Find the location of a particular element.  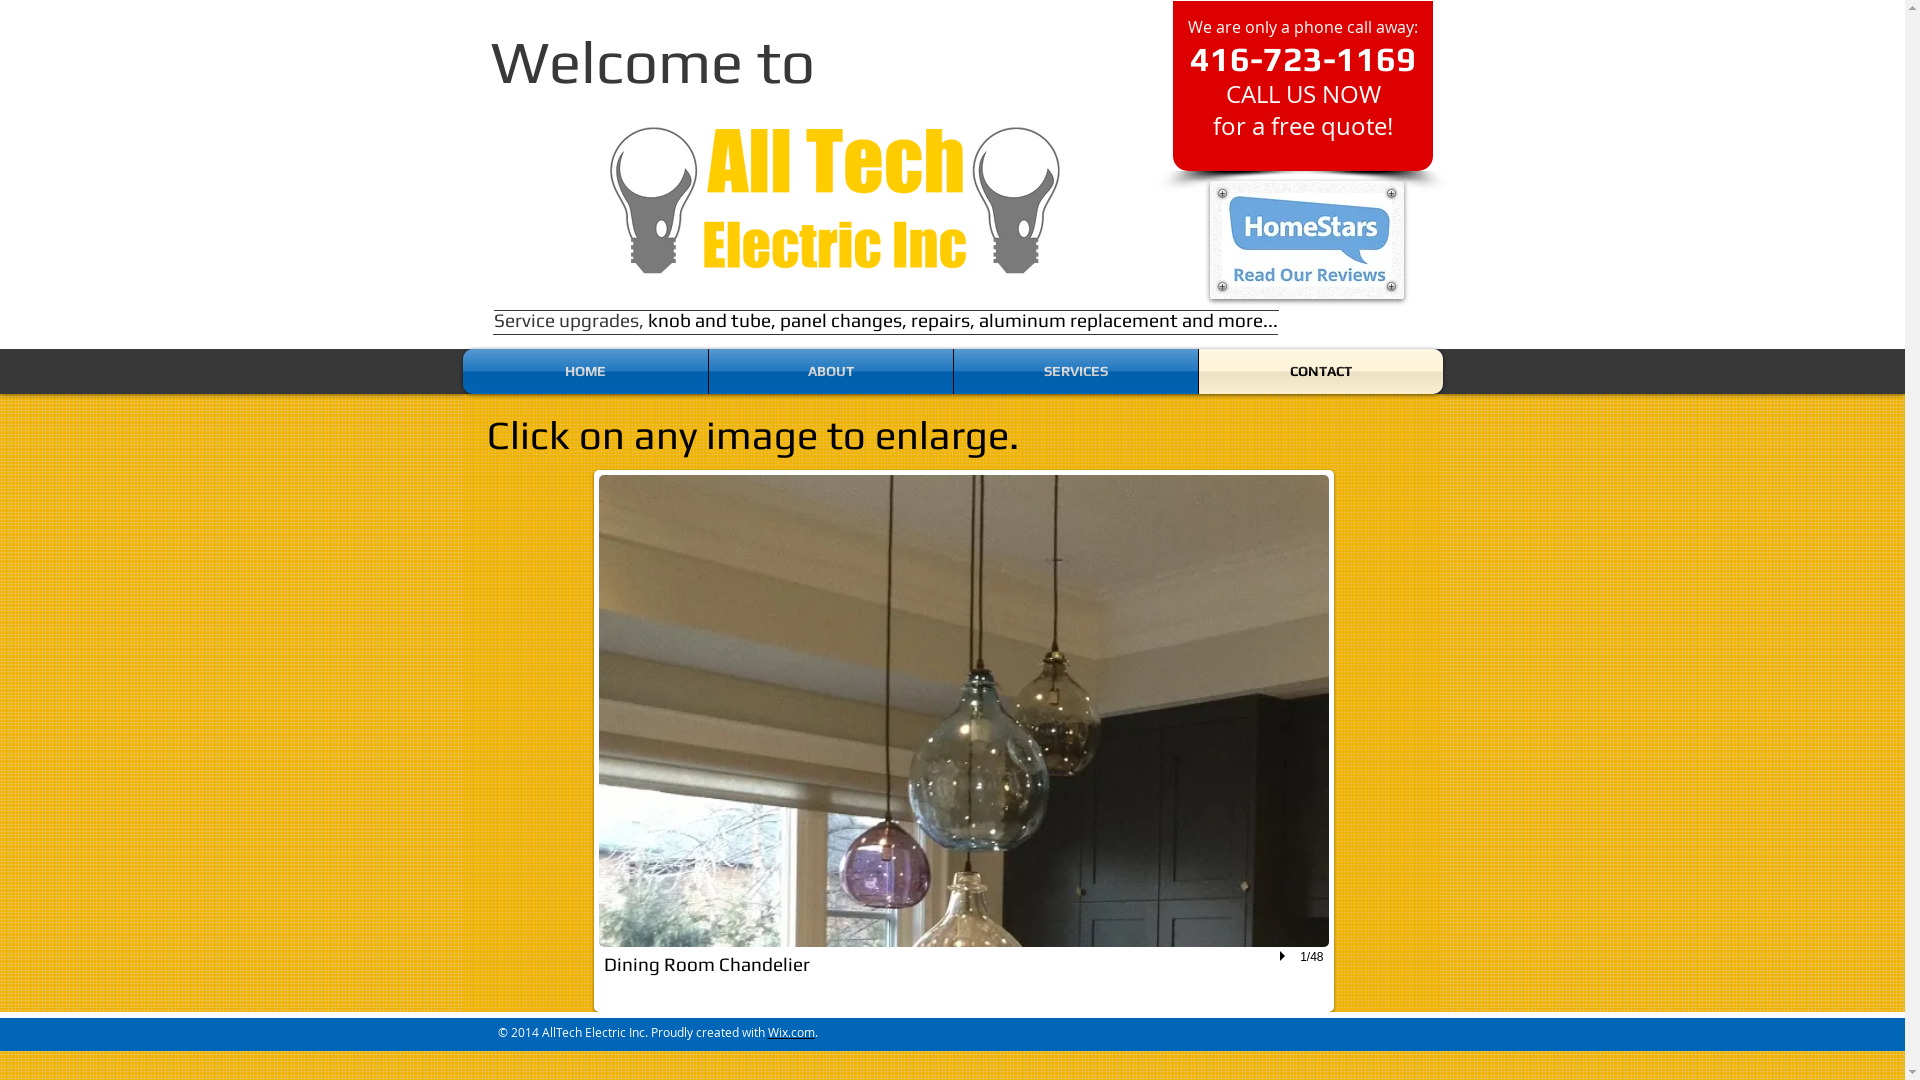

HOME is located at coordinates (584, 372).